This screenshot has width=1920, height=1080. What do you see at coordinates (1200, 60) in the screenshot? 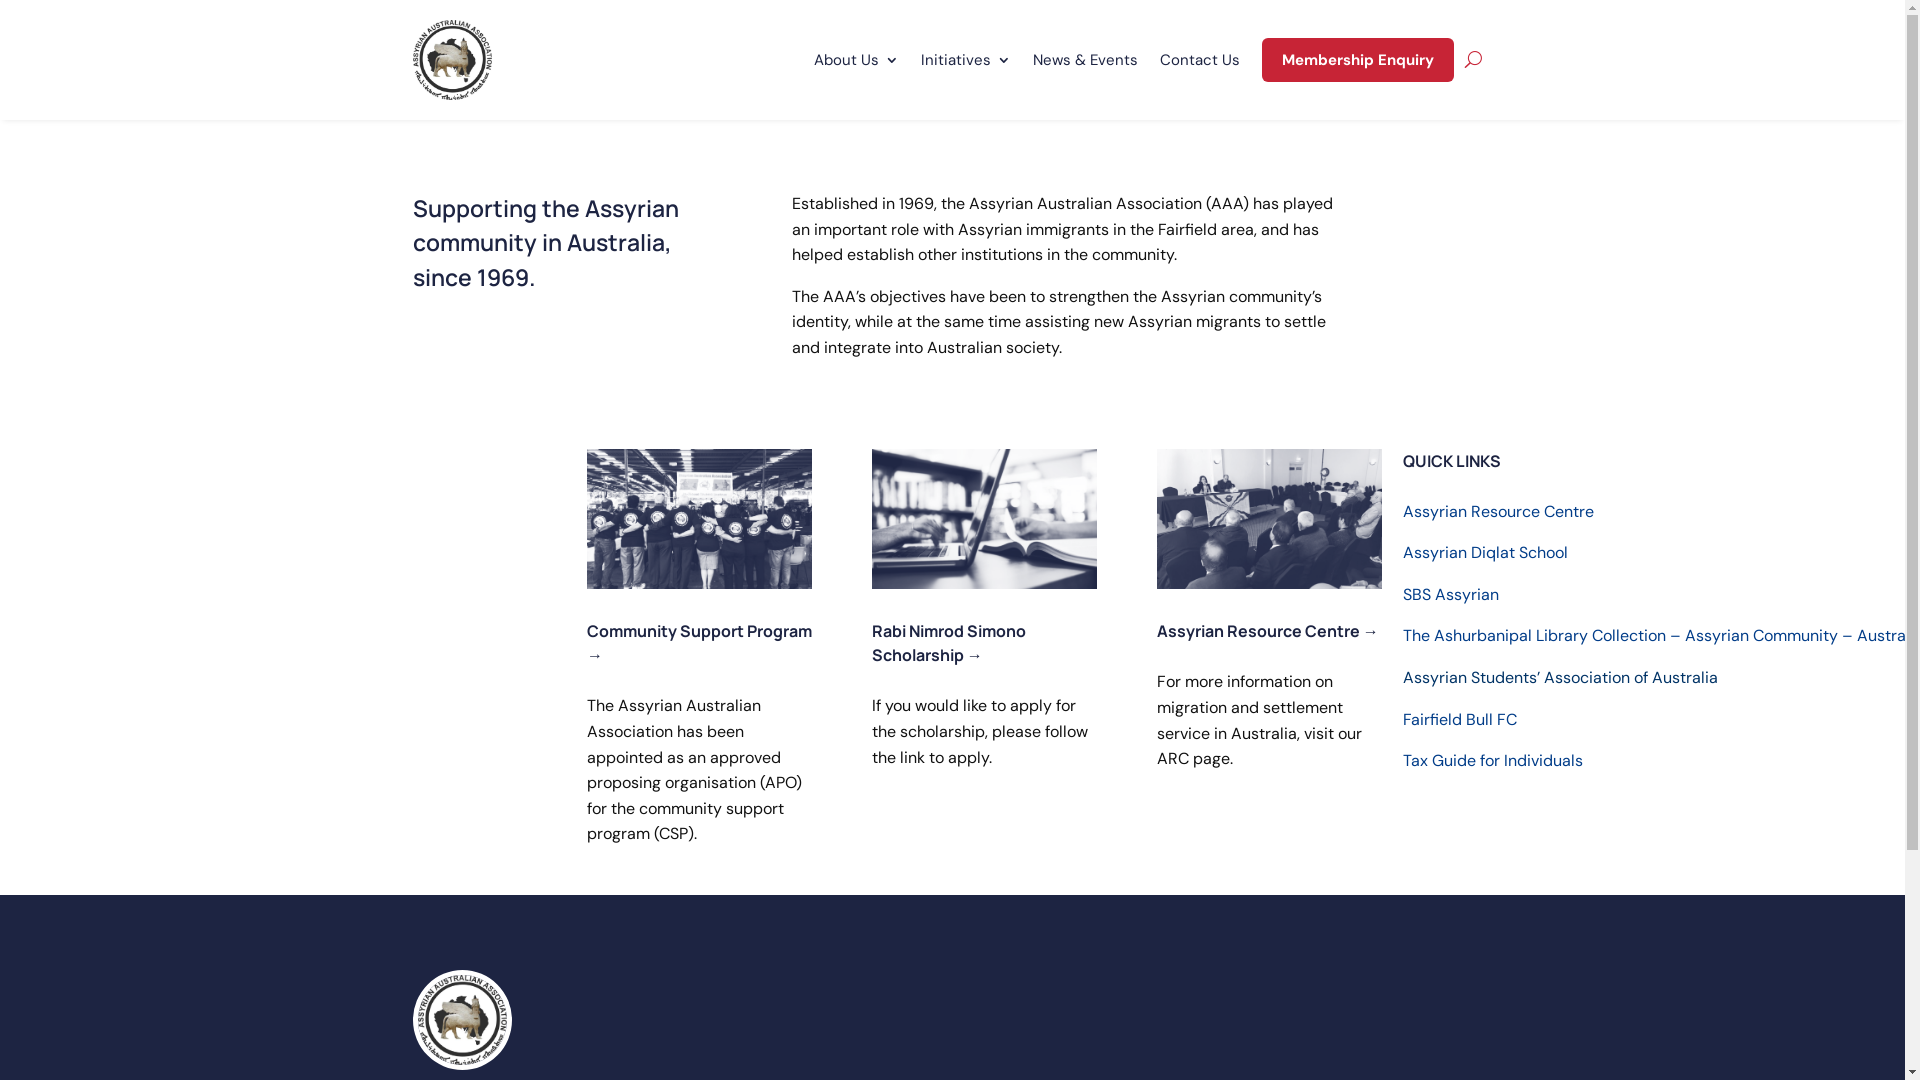
I see `Contact Us` at bounding box center [1200, 60].